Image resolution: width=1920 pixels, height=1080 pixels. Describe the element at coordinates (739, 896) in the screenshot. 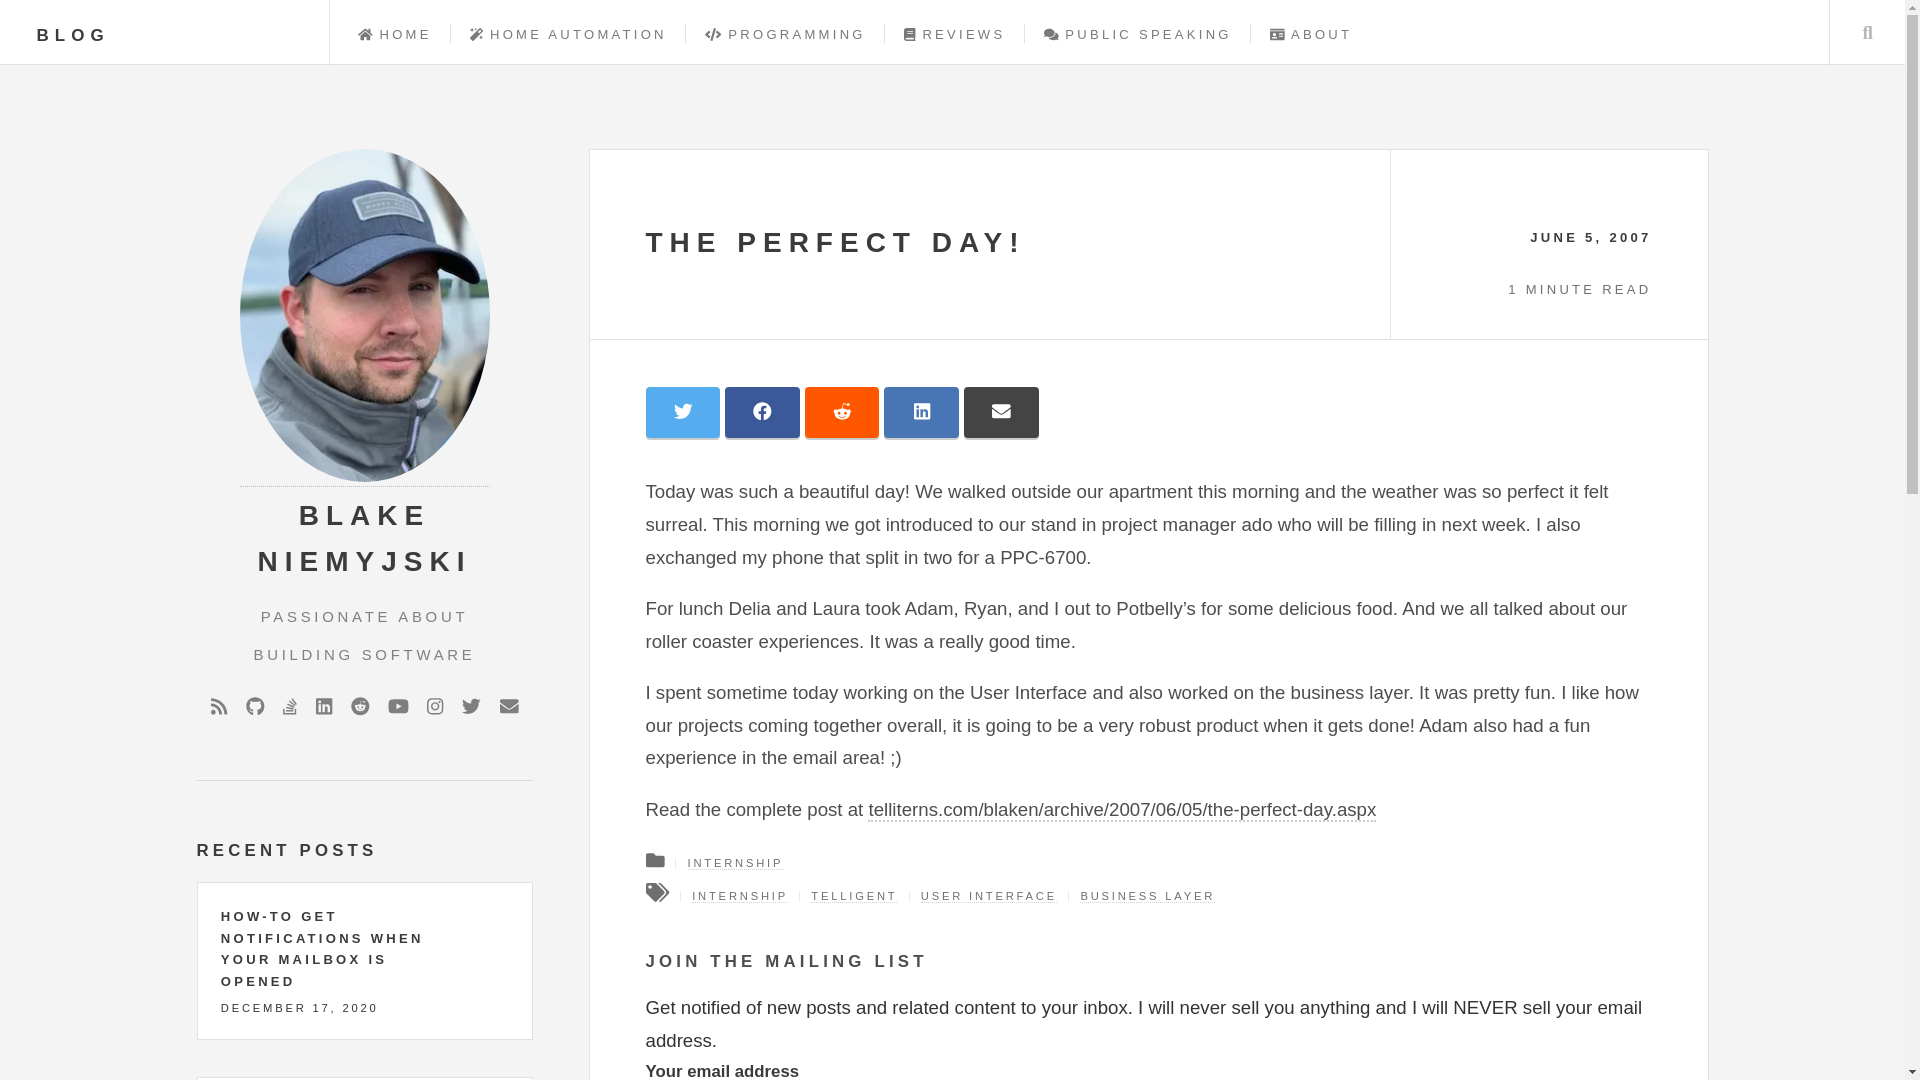

I see `INTERNSHIP` at that location.